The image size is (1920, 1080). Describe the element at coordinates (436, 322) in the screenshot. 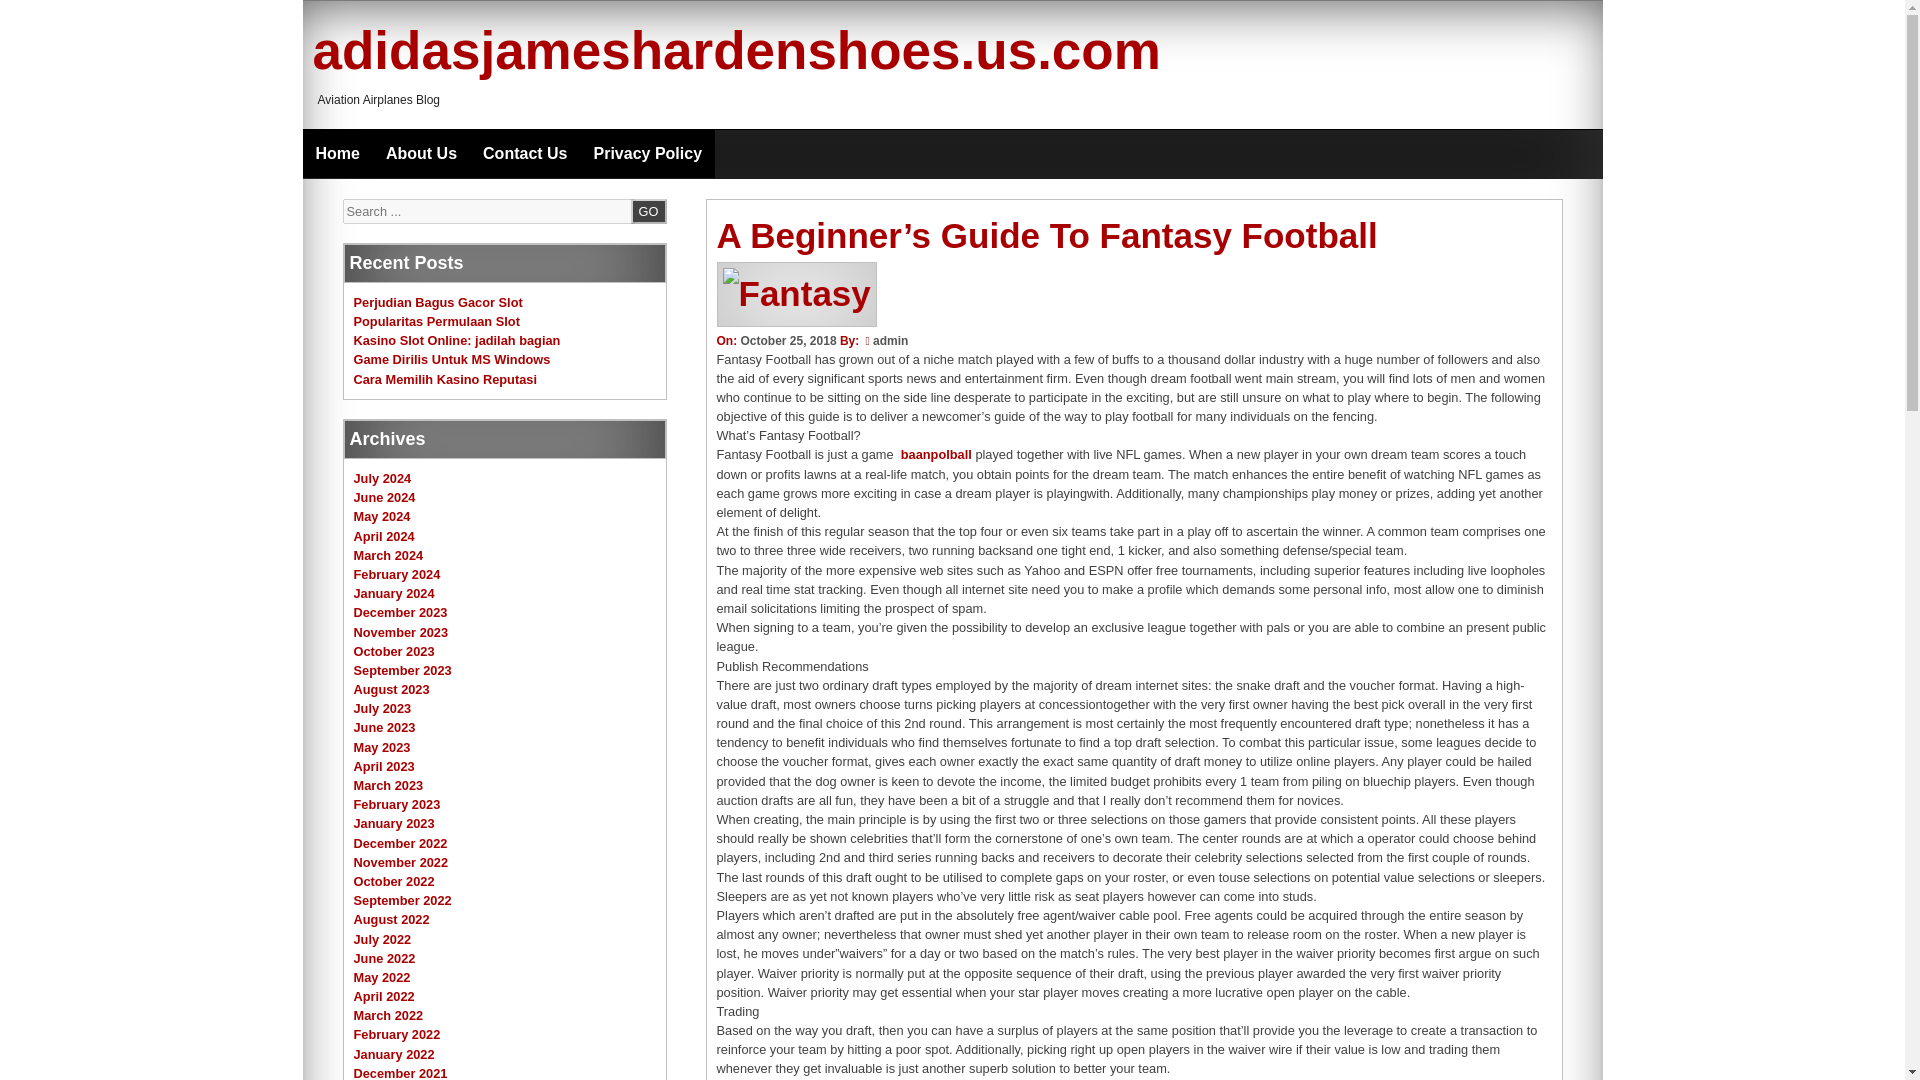

I see `Popularitas Permulaan Slot` at that location.